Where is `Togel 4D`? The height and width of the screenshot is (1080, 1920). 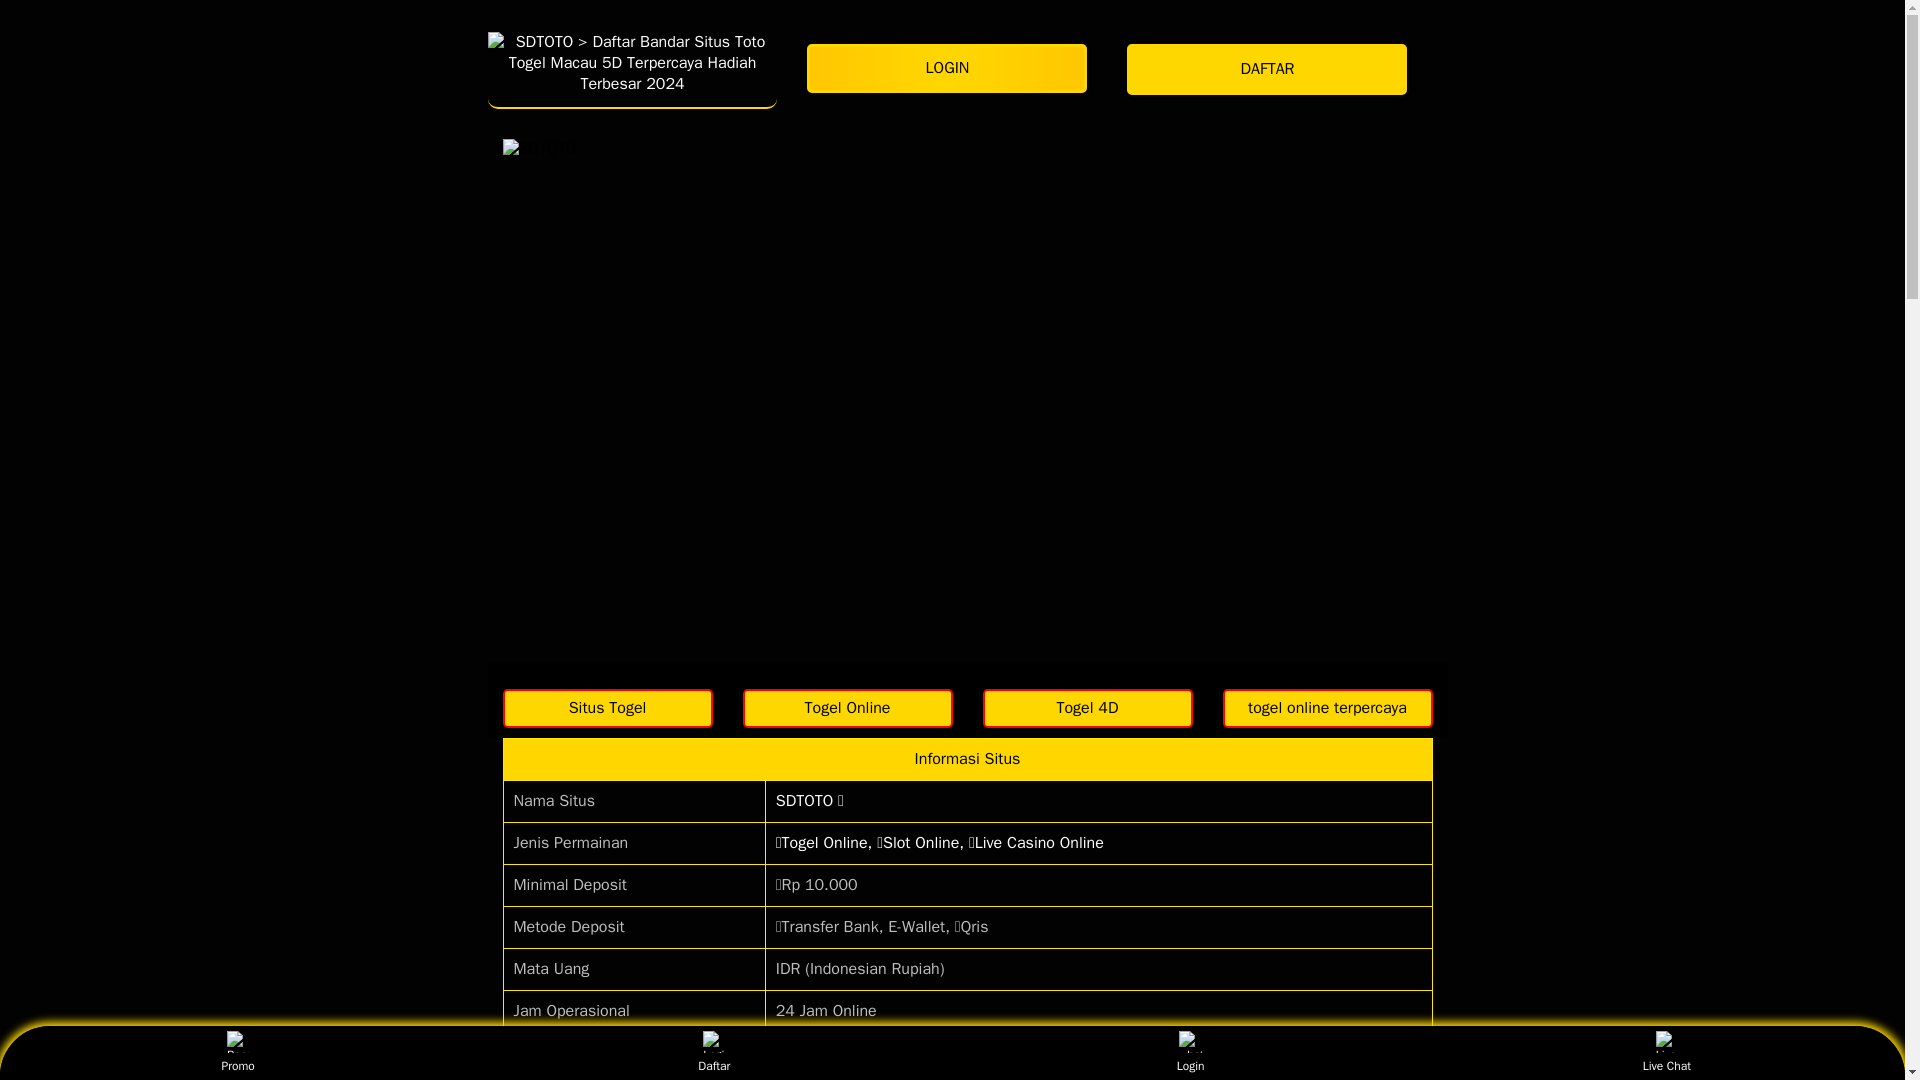
Togel 4D is located at coordinates (1086, 708).